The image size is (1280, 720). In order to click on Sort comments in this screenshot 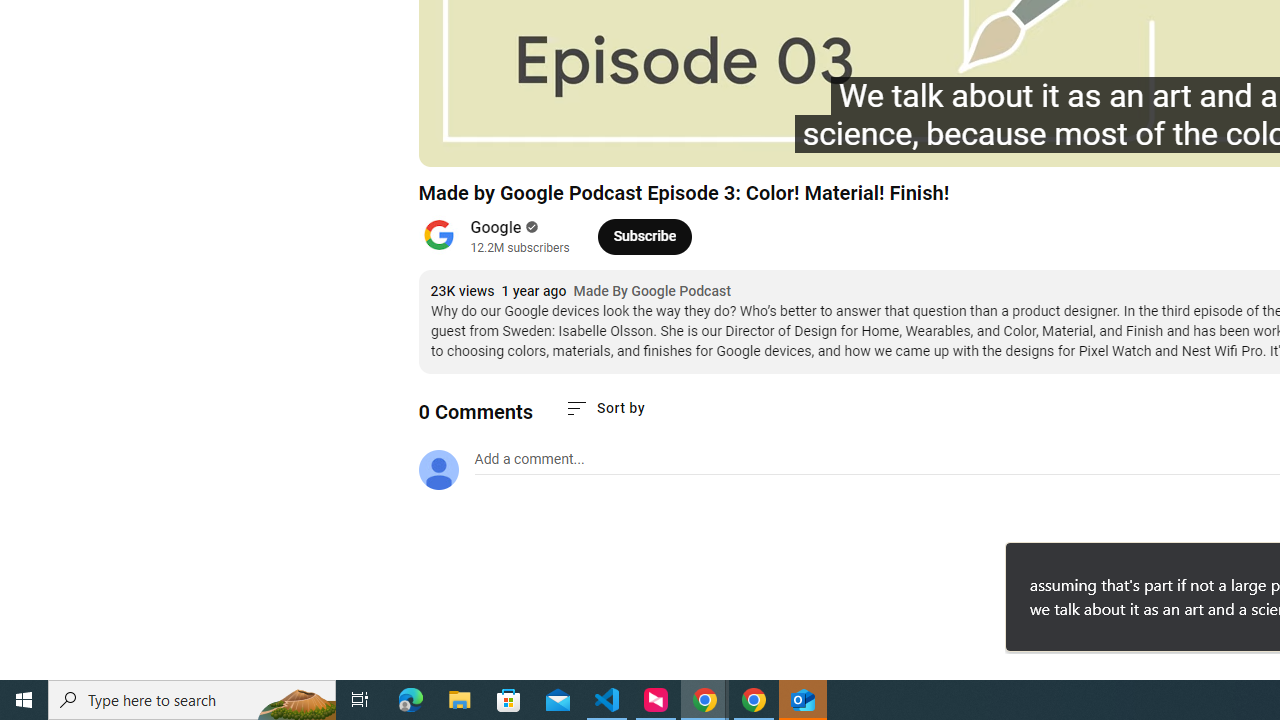, I will do `click(604, 408)`.